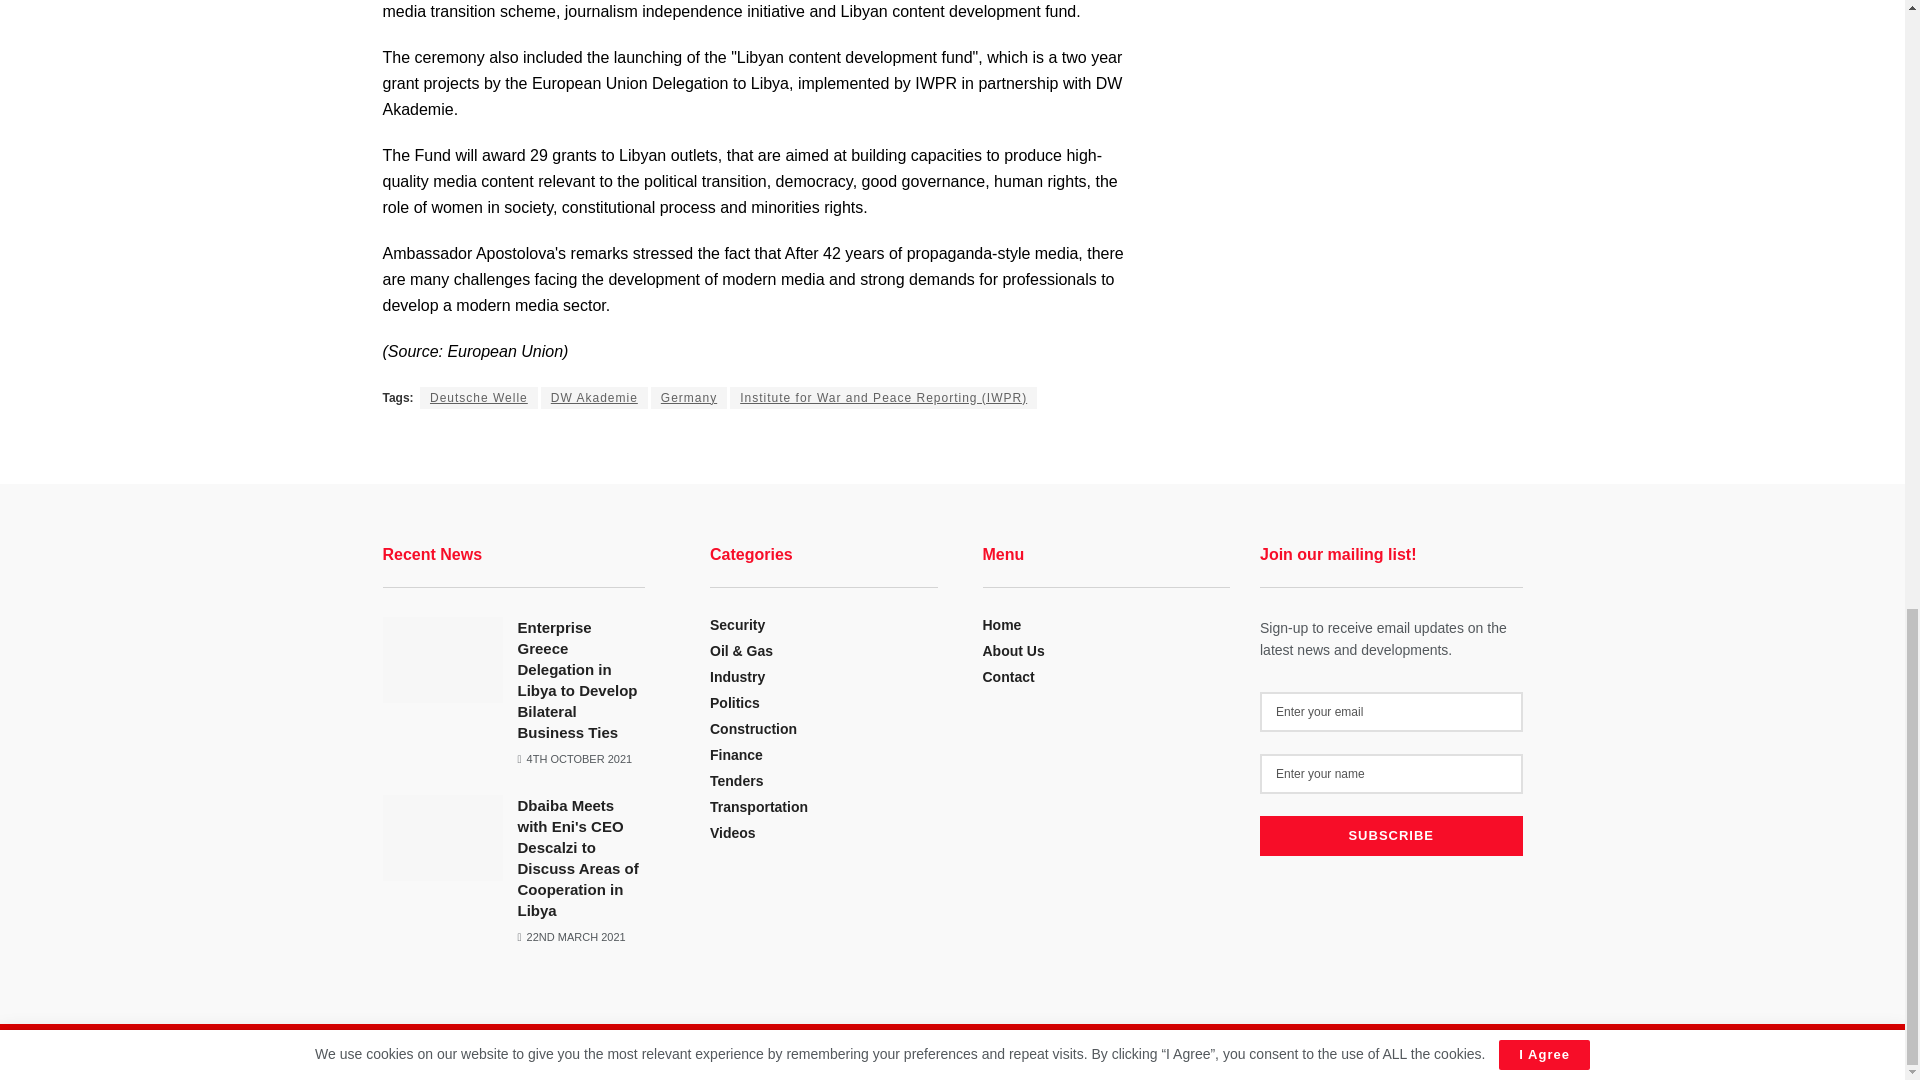  I want to click on Subscribe, so click(1390, 836).